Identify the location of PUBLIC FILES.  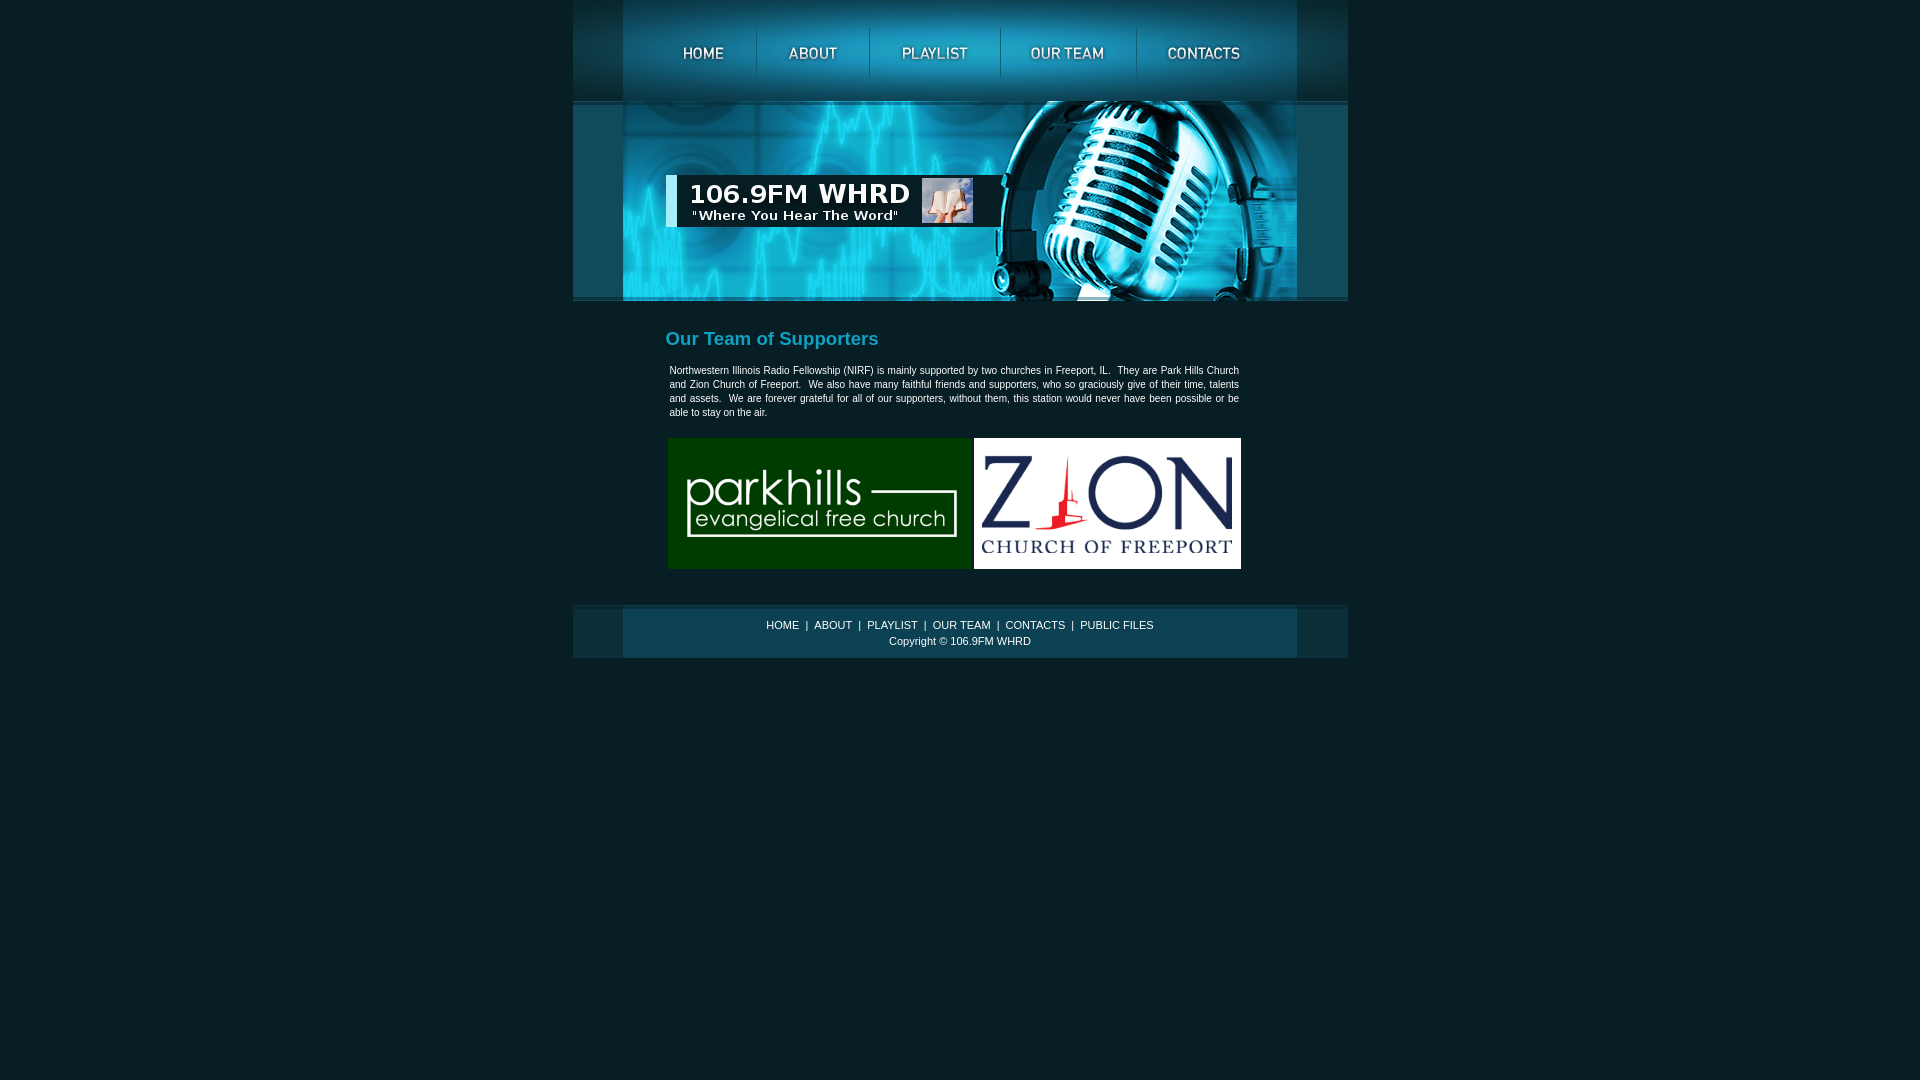
(1116, 625).